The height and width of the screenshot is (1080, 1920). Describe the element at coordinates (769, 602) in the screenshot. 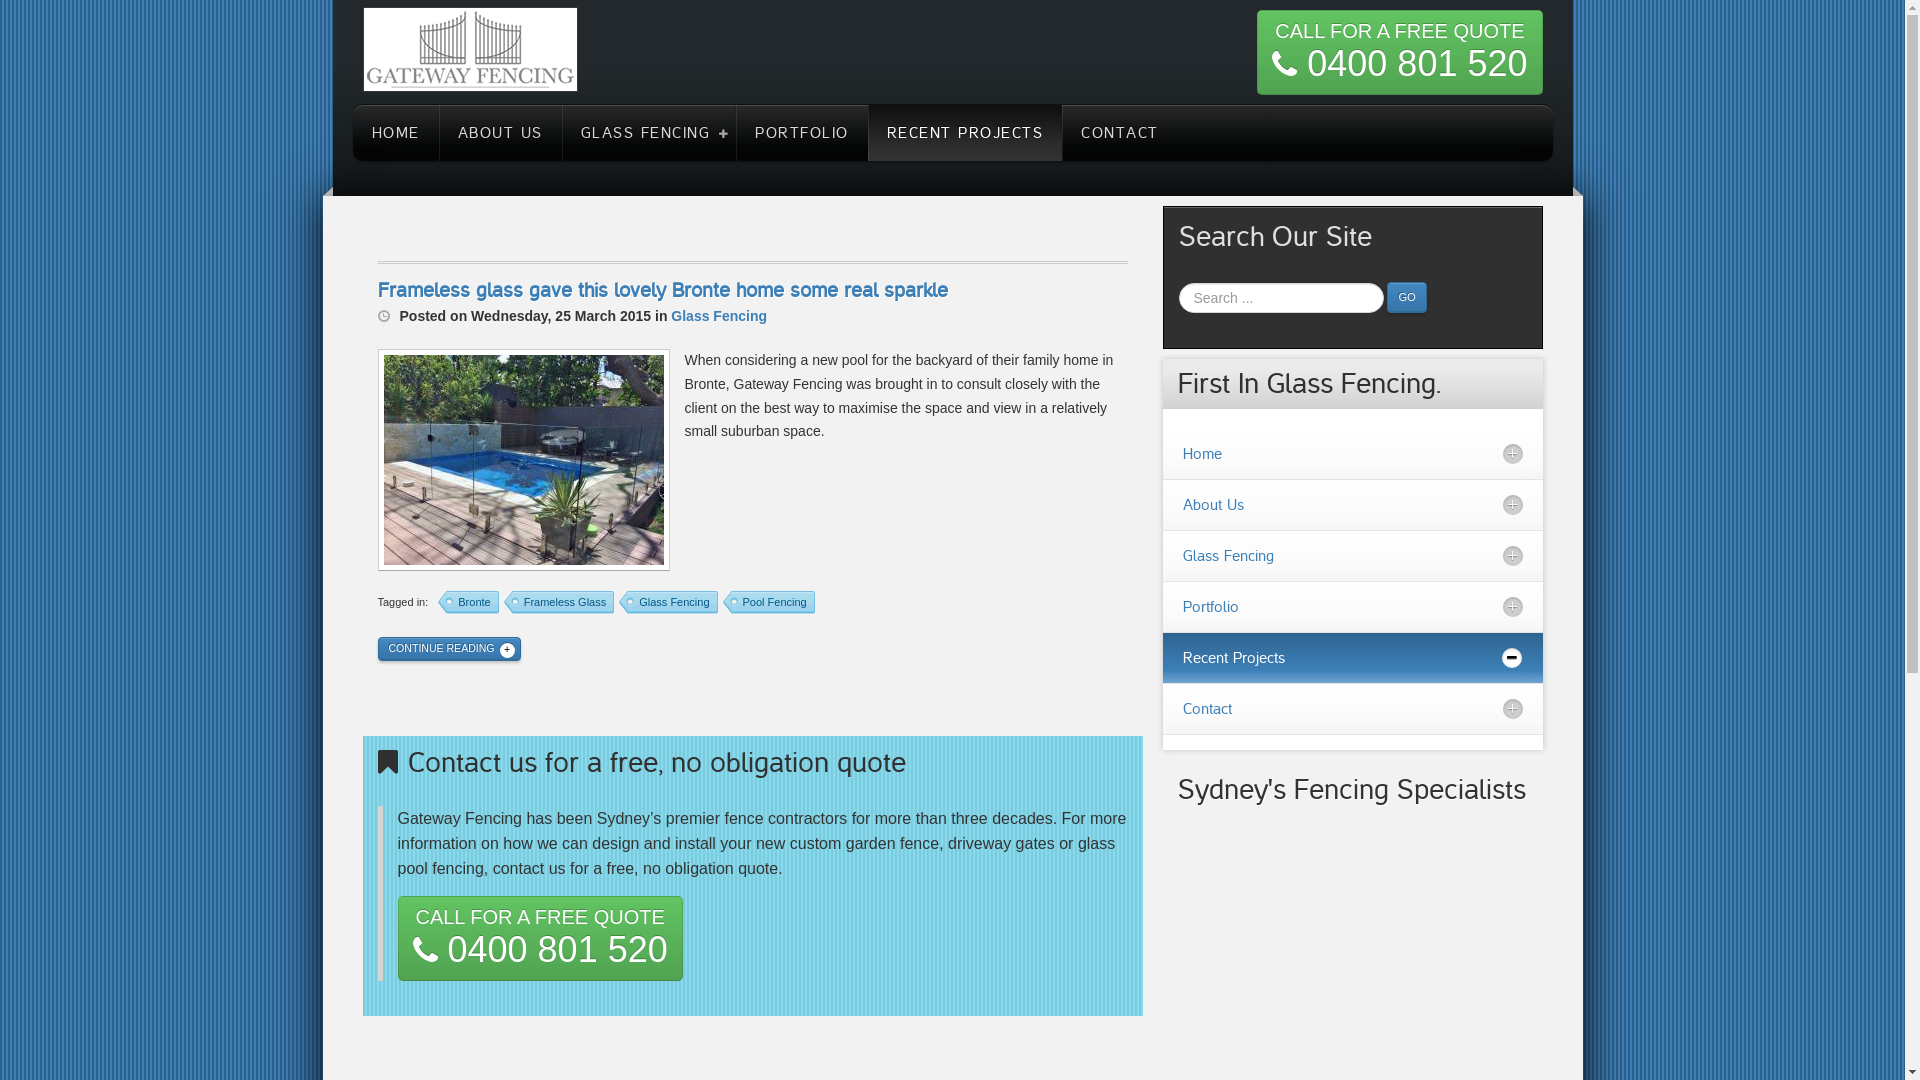

I see `Pool Fencing` at that location.